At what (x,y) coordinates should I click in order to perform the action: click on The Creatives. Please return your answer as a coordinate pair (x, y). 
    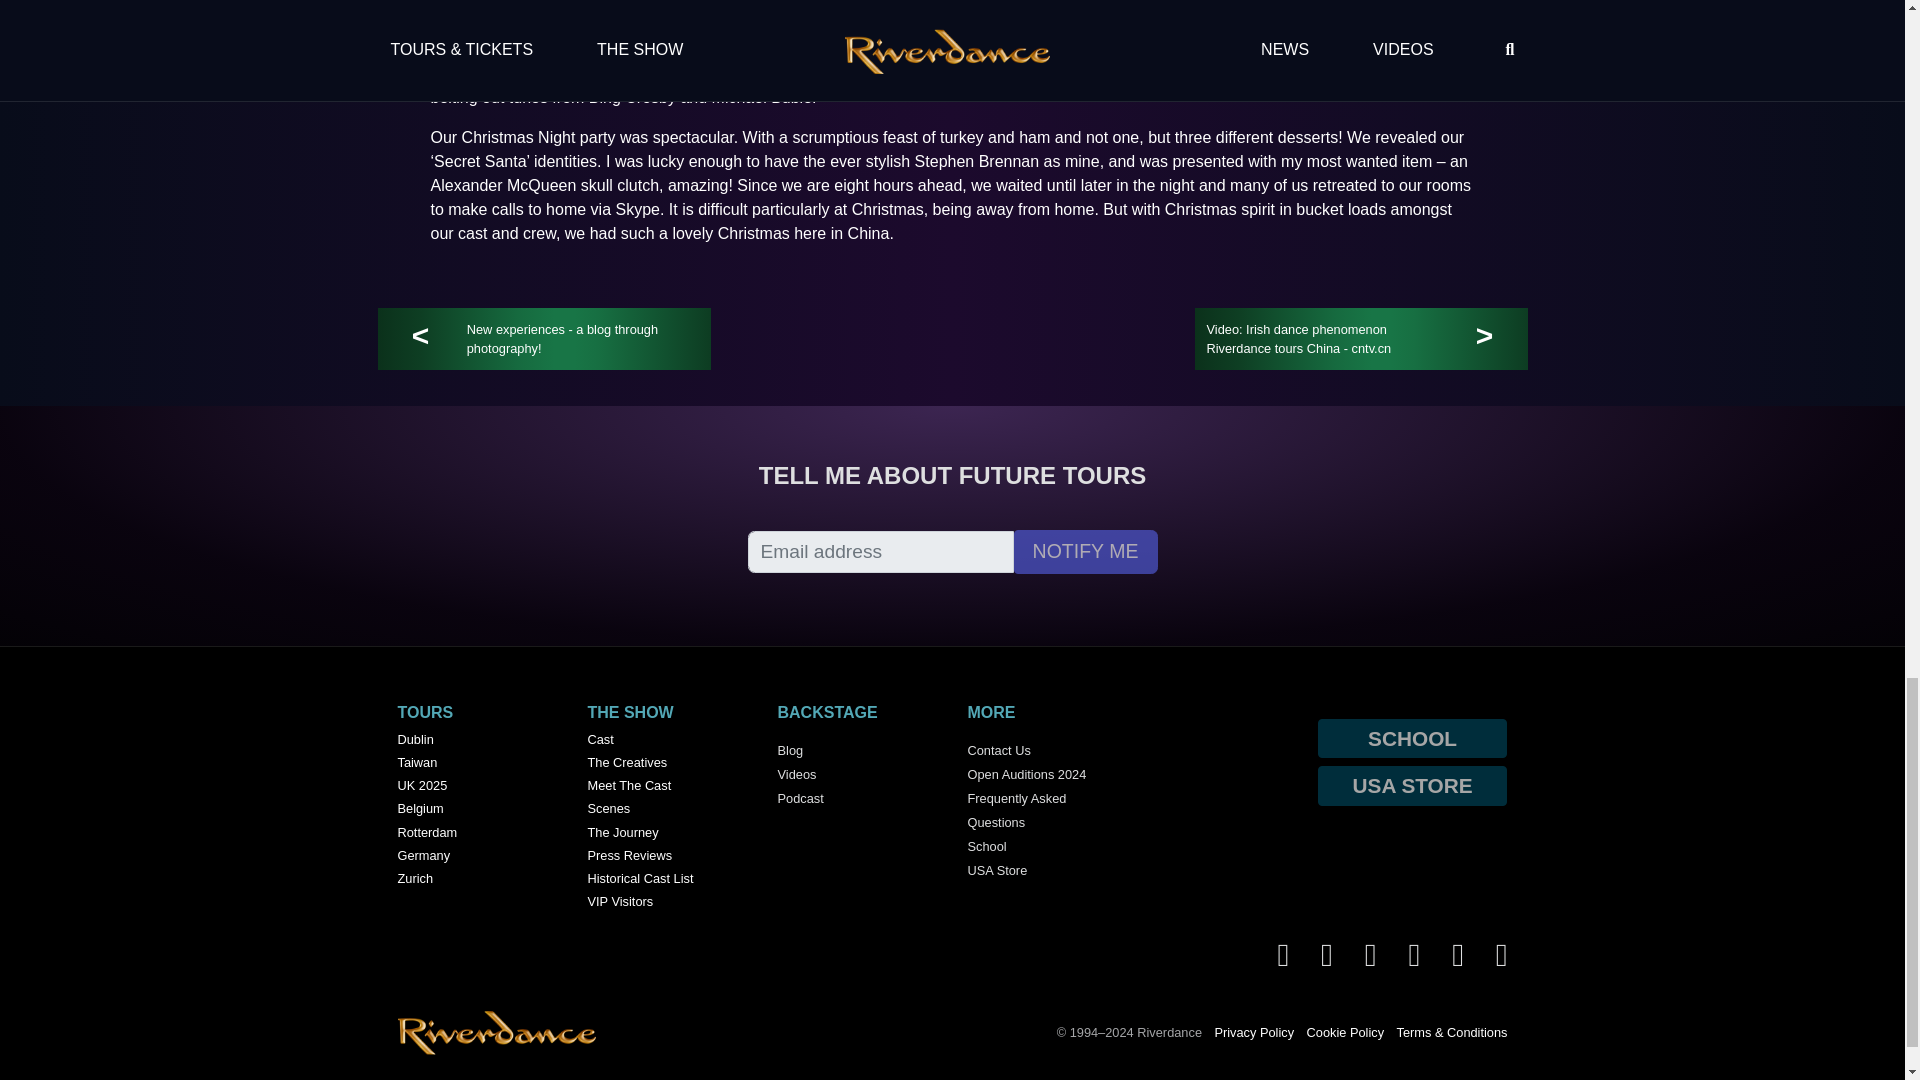
    Looking at the image, I should click on (668, 764).